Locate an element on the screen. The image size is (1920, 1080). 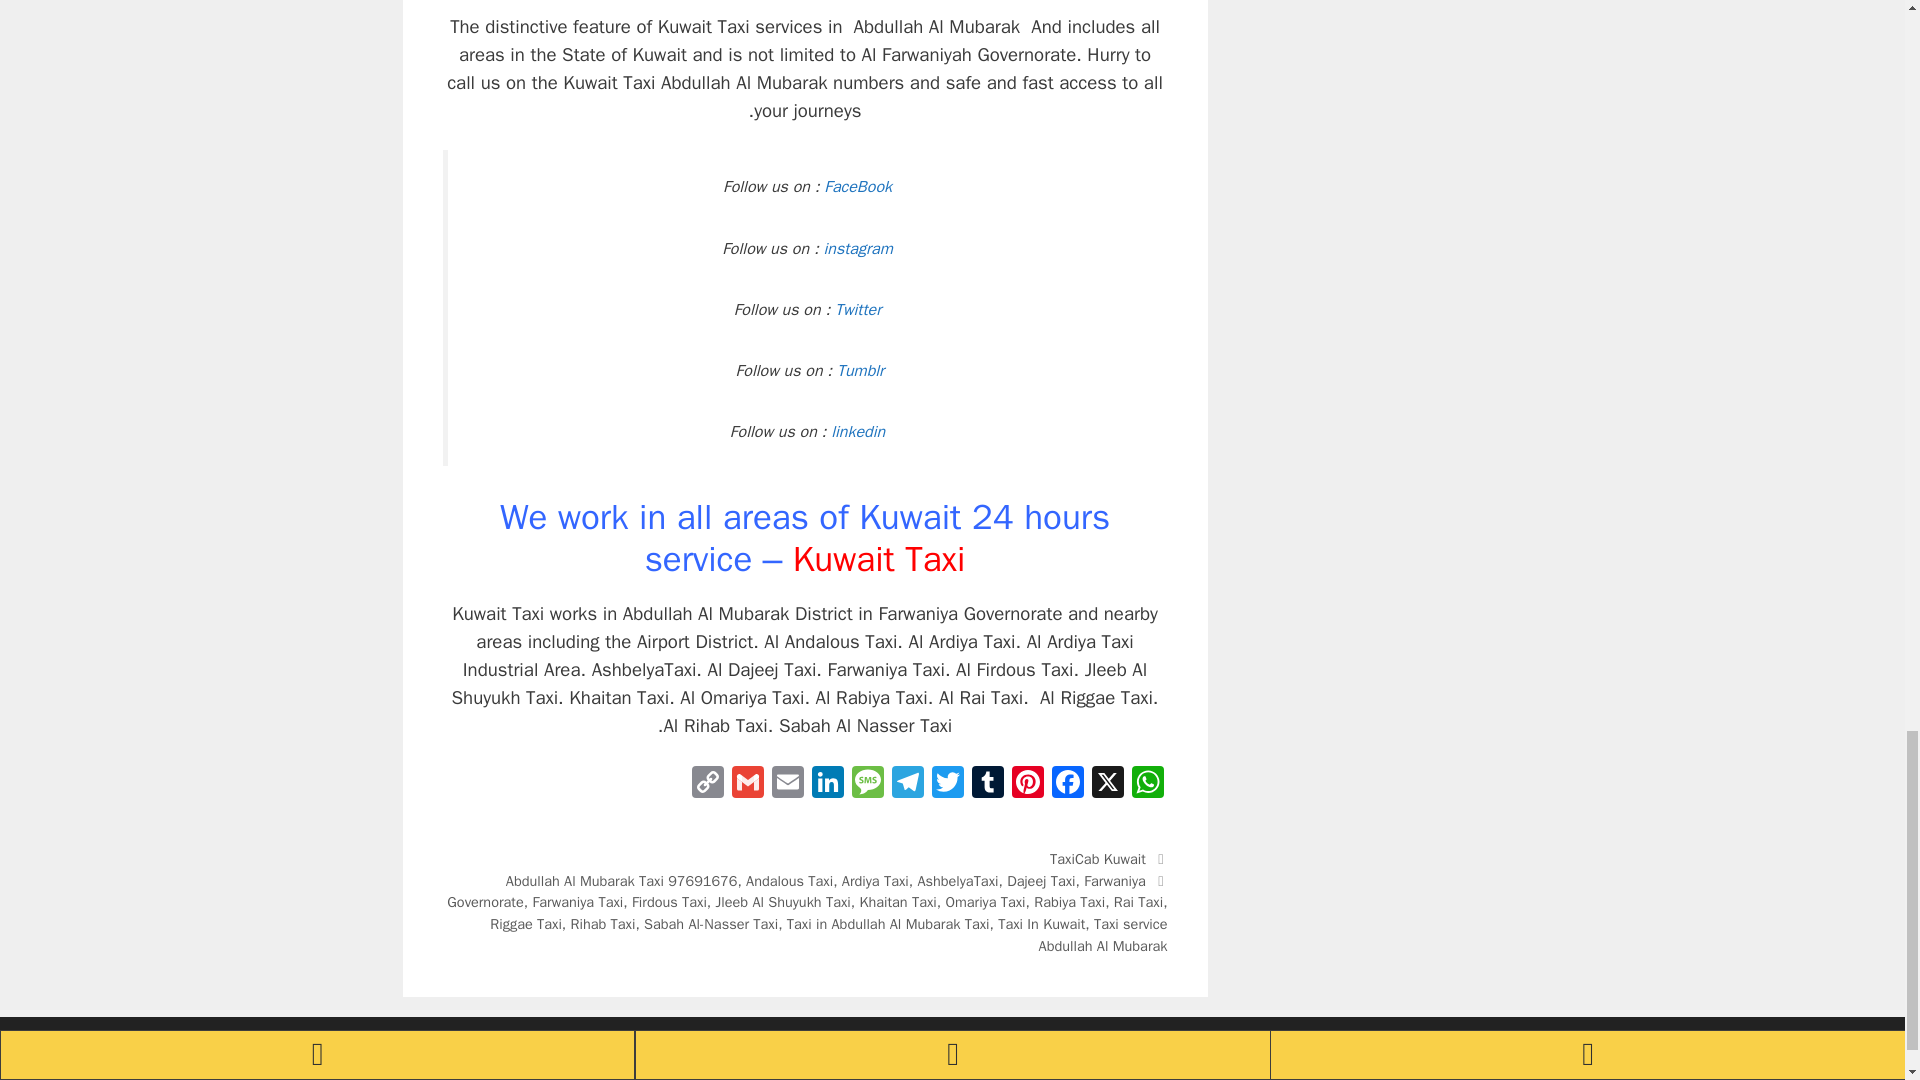
Facebook is located at coordinates (1068, 784).